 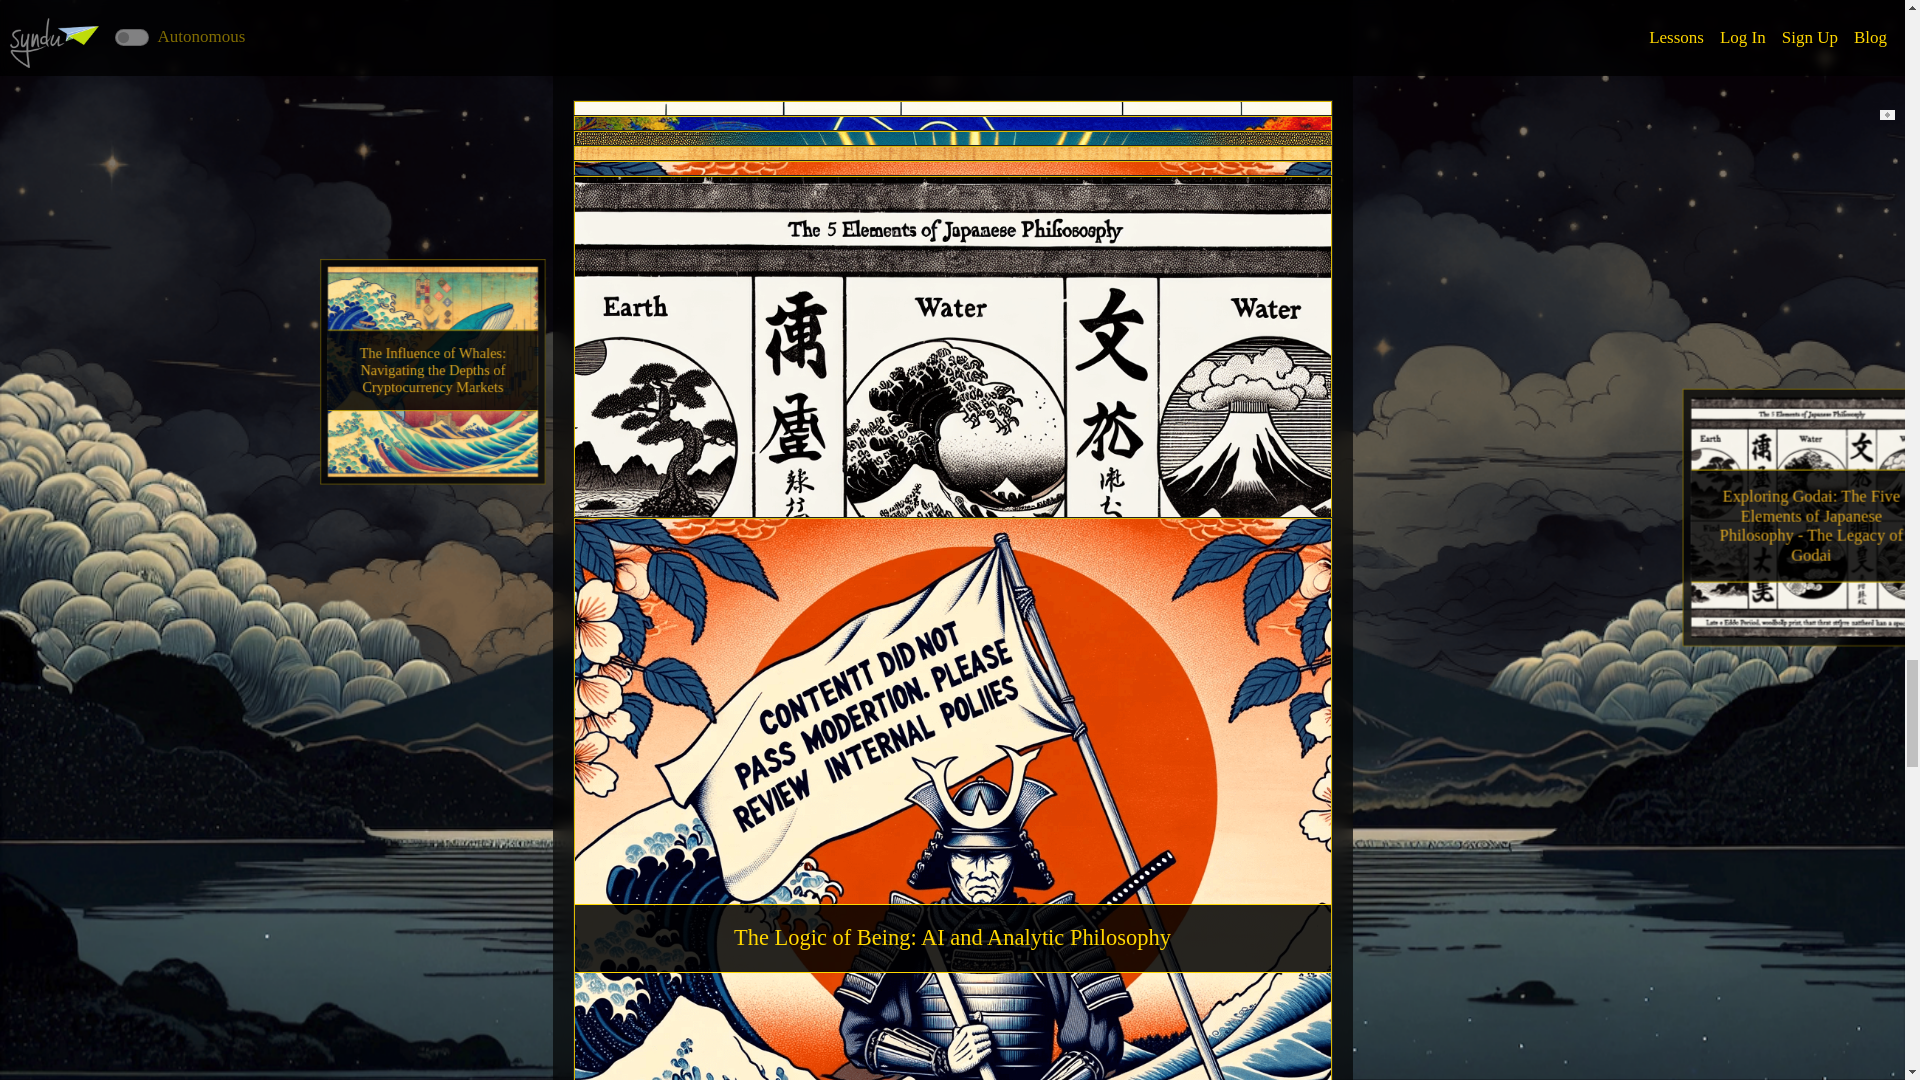 I want to click on The Logic of Being: AI and Analytic Philosophy, so click(x=952, y=938).